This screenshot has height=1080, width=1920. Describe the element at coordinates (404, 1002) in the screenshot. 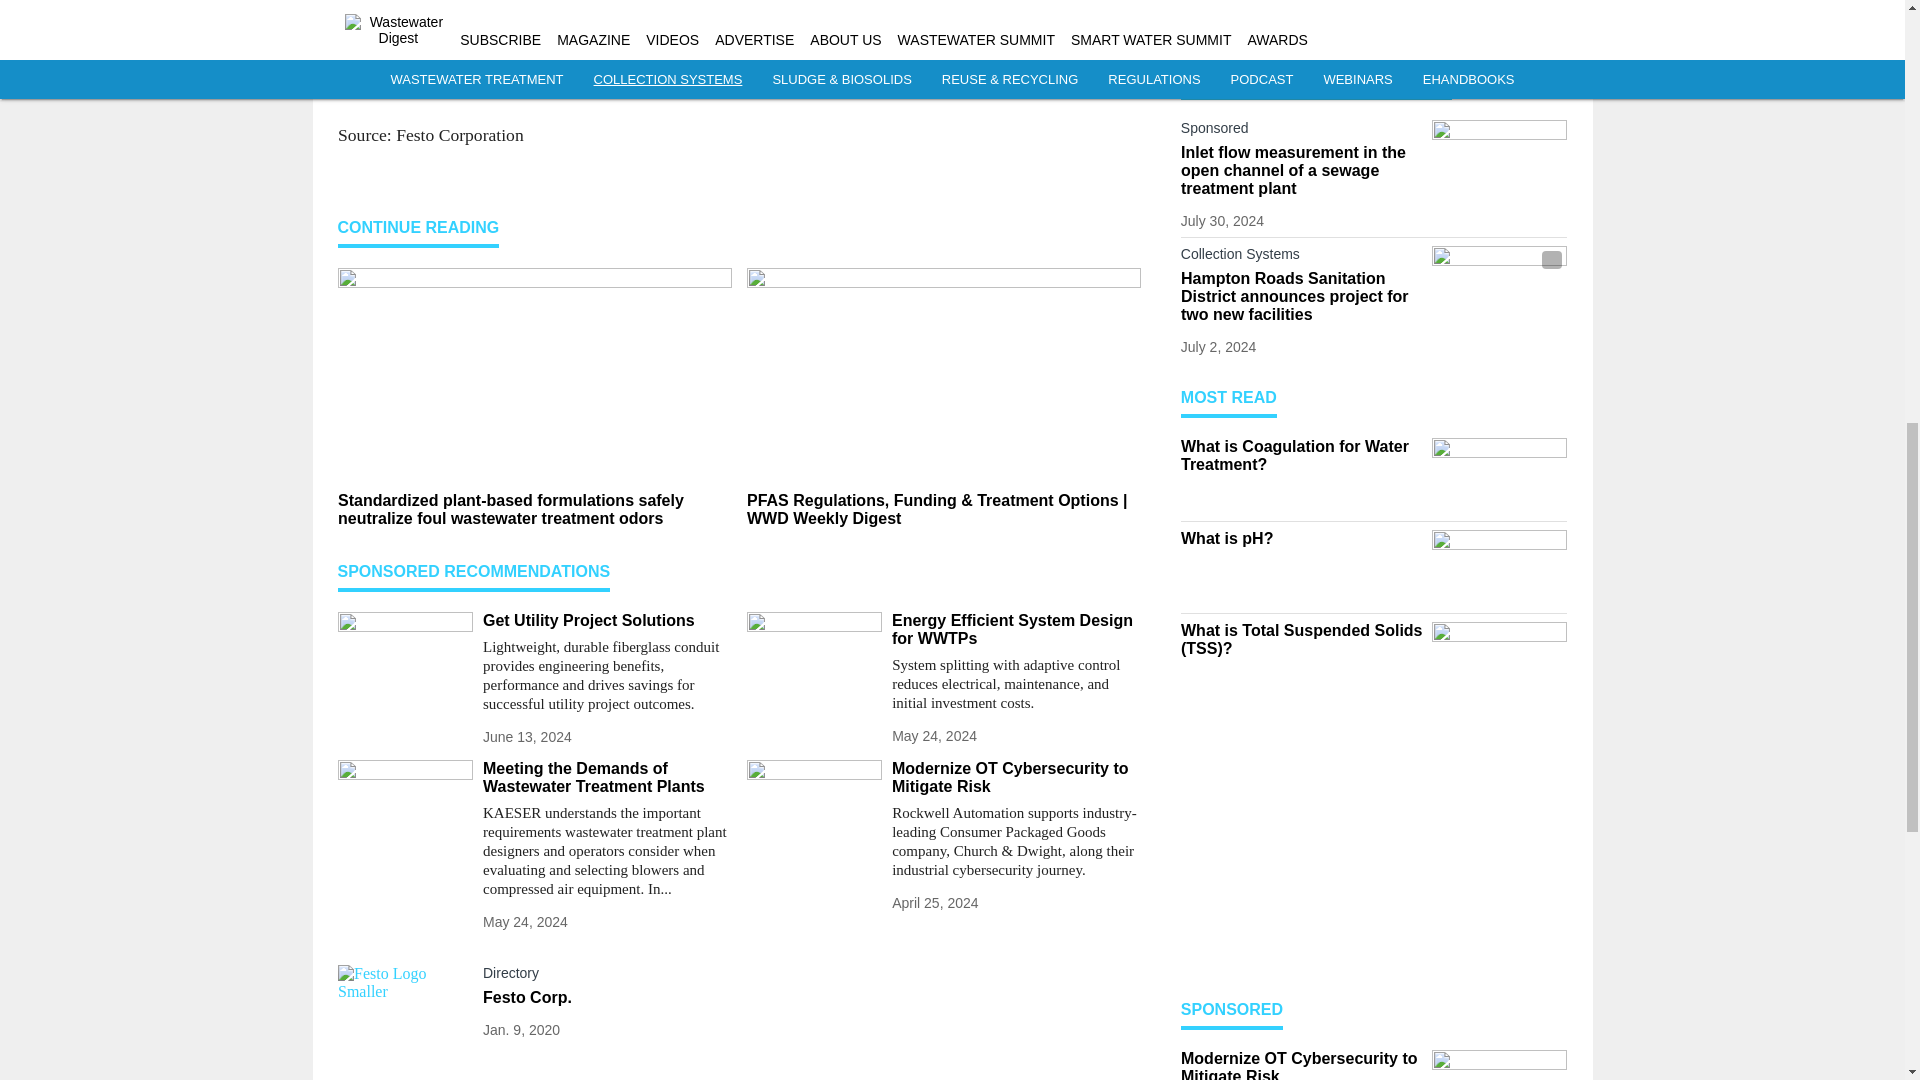

I see `Festo Logo Smaller` at that location.